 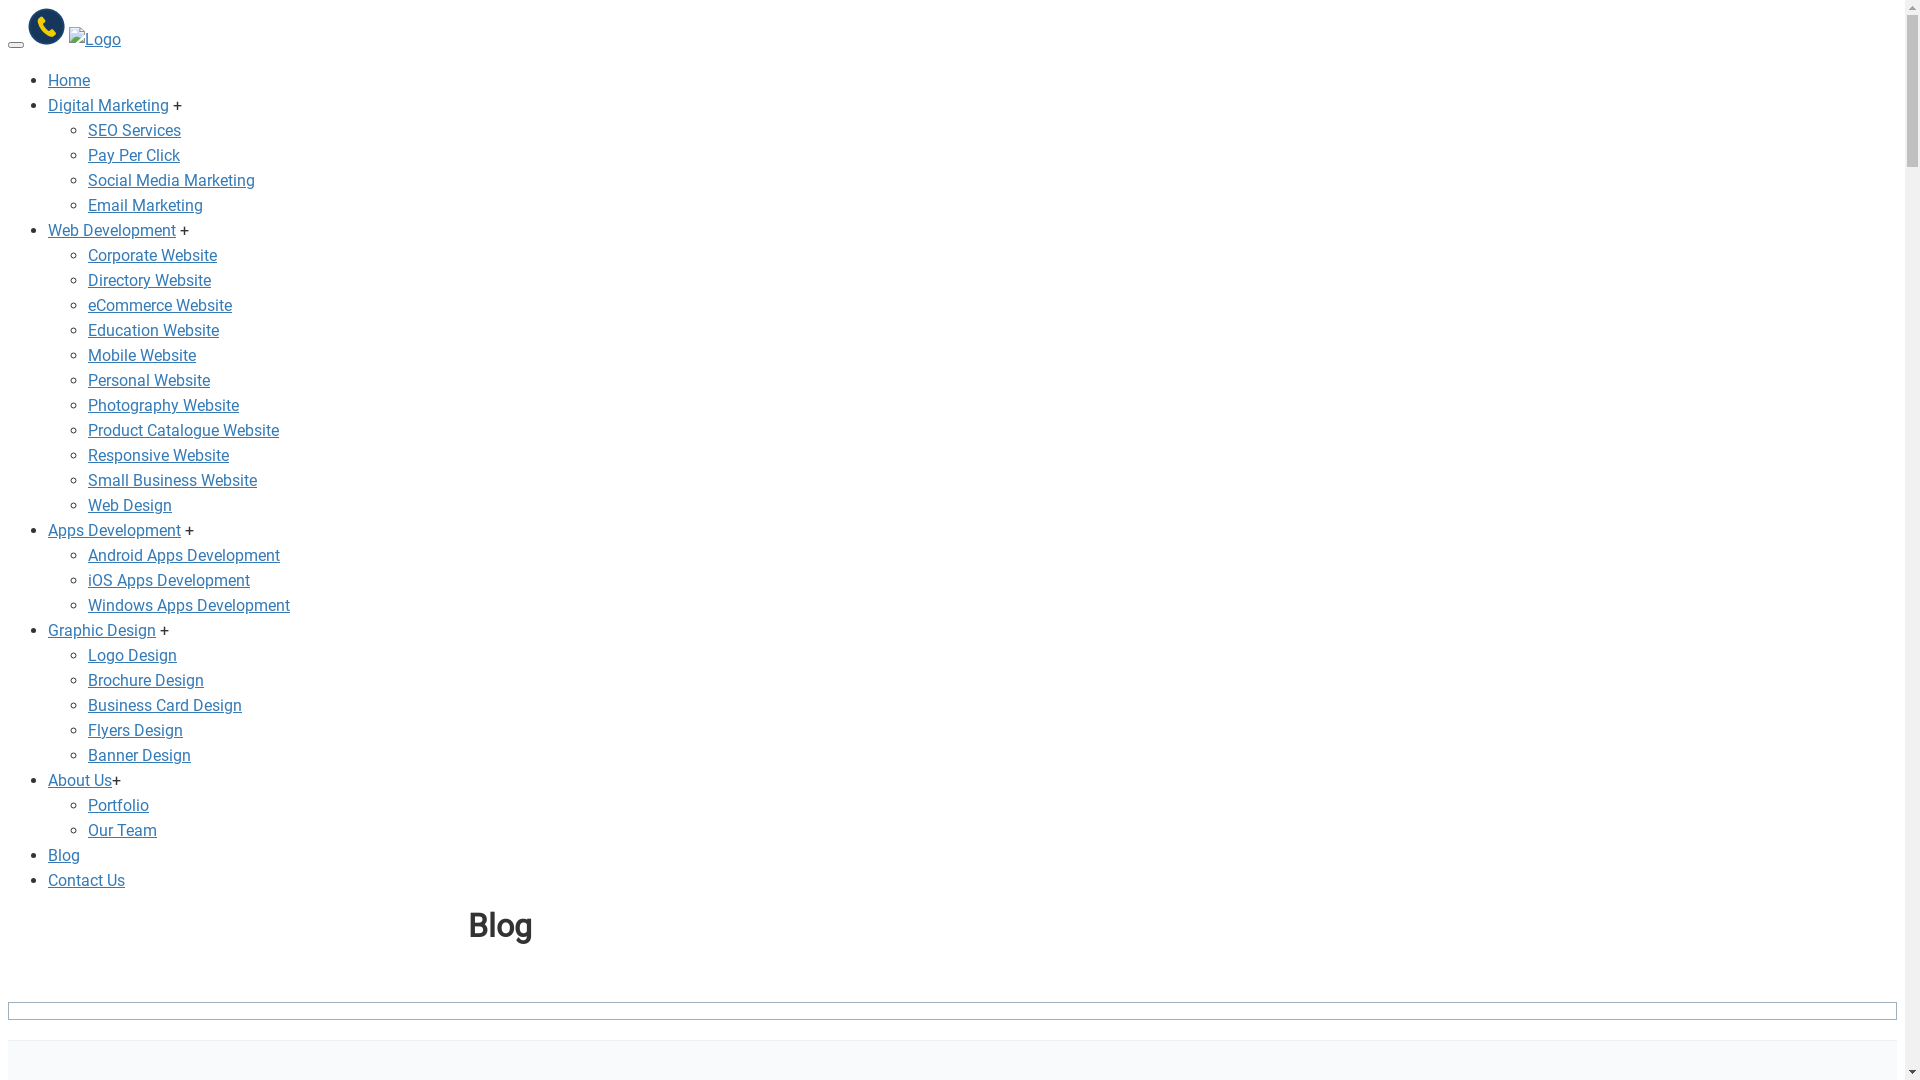 What do you see at coordinates (184, 430) in the screenshot?
I see `Product Catalogue Website` at bounding box center [184, 430].